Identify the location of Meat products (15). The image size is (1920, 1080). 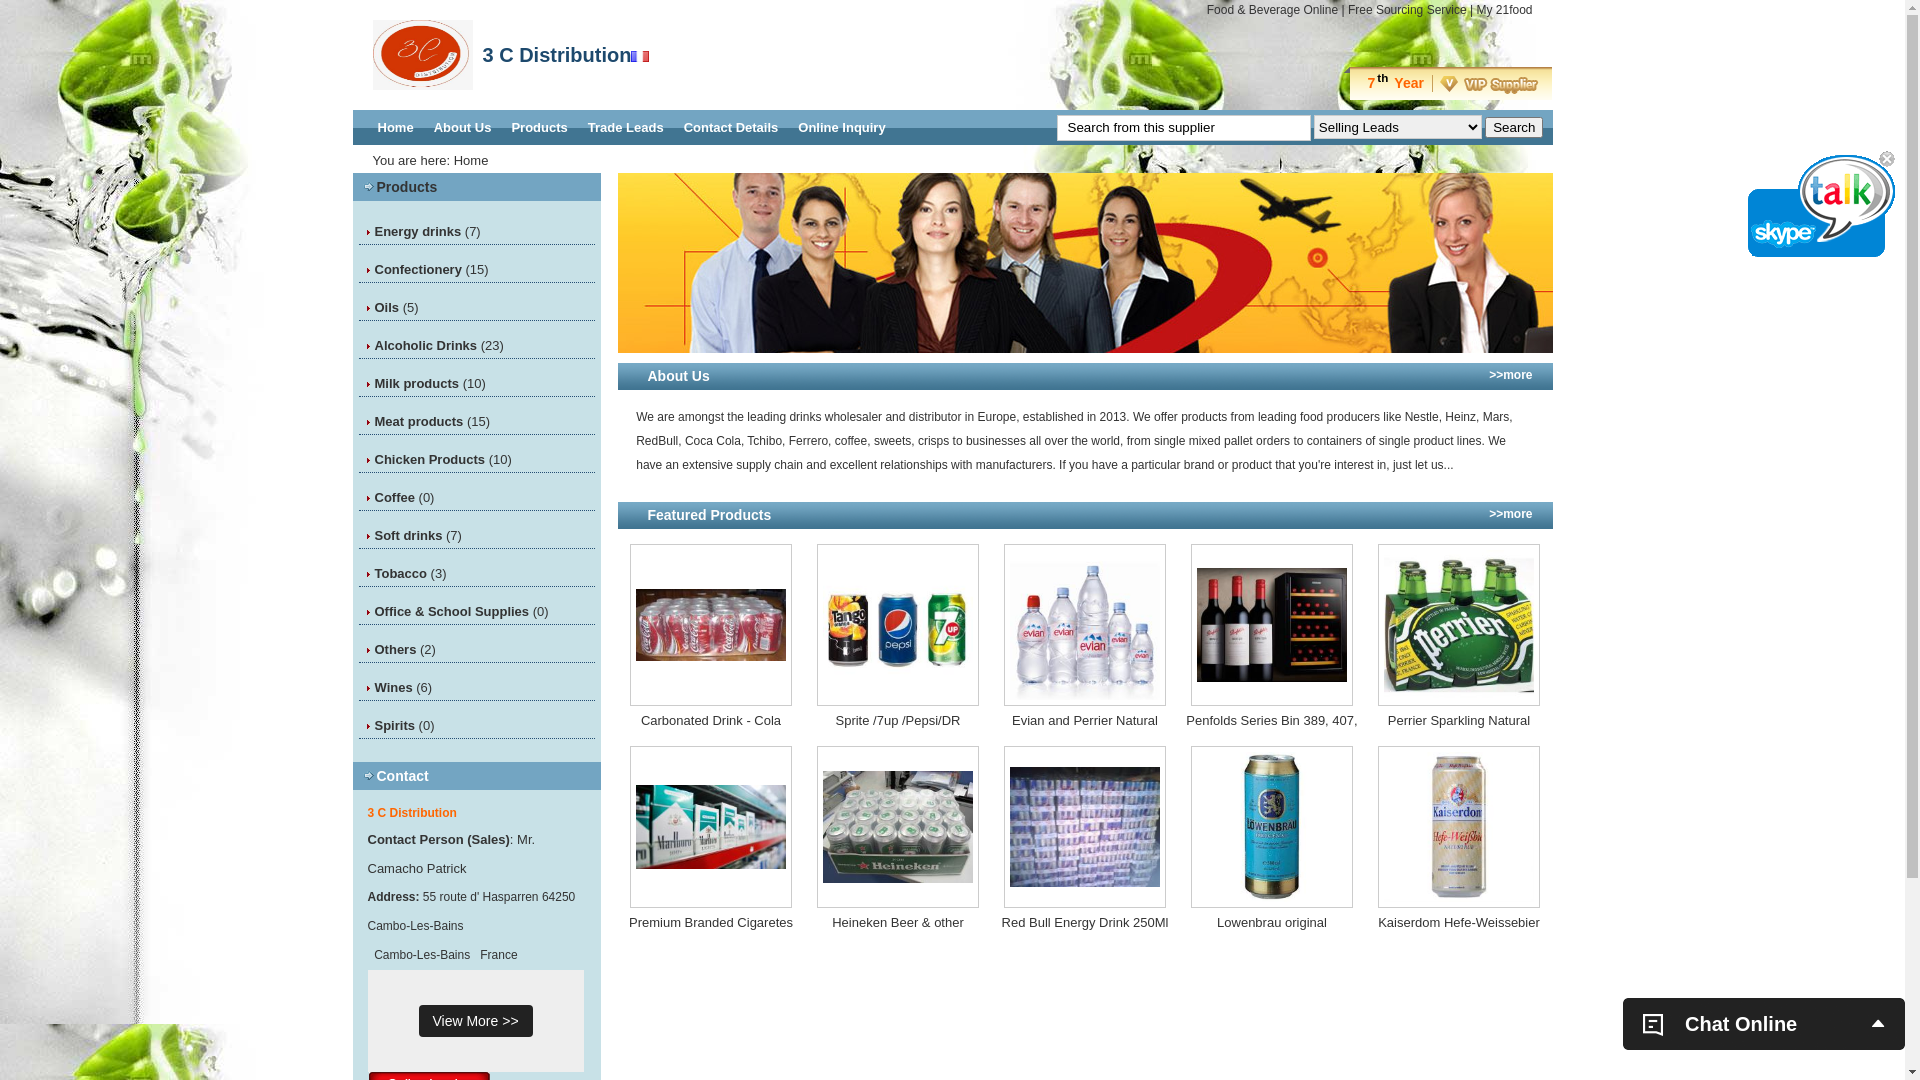
(432, 422).